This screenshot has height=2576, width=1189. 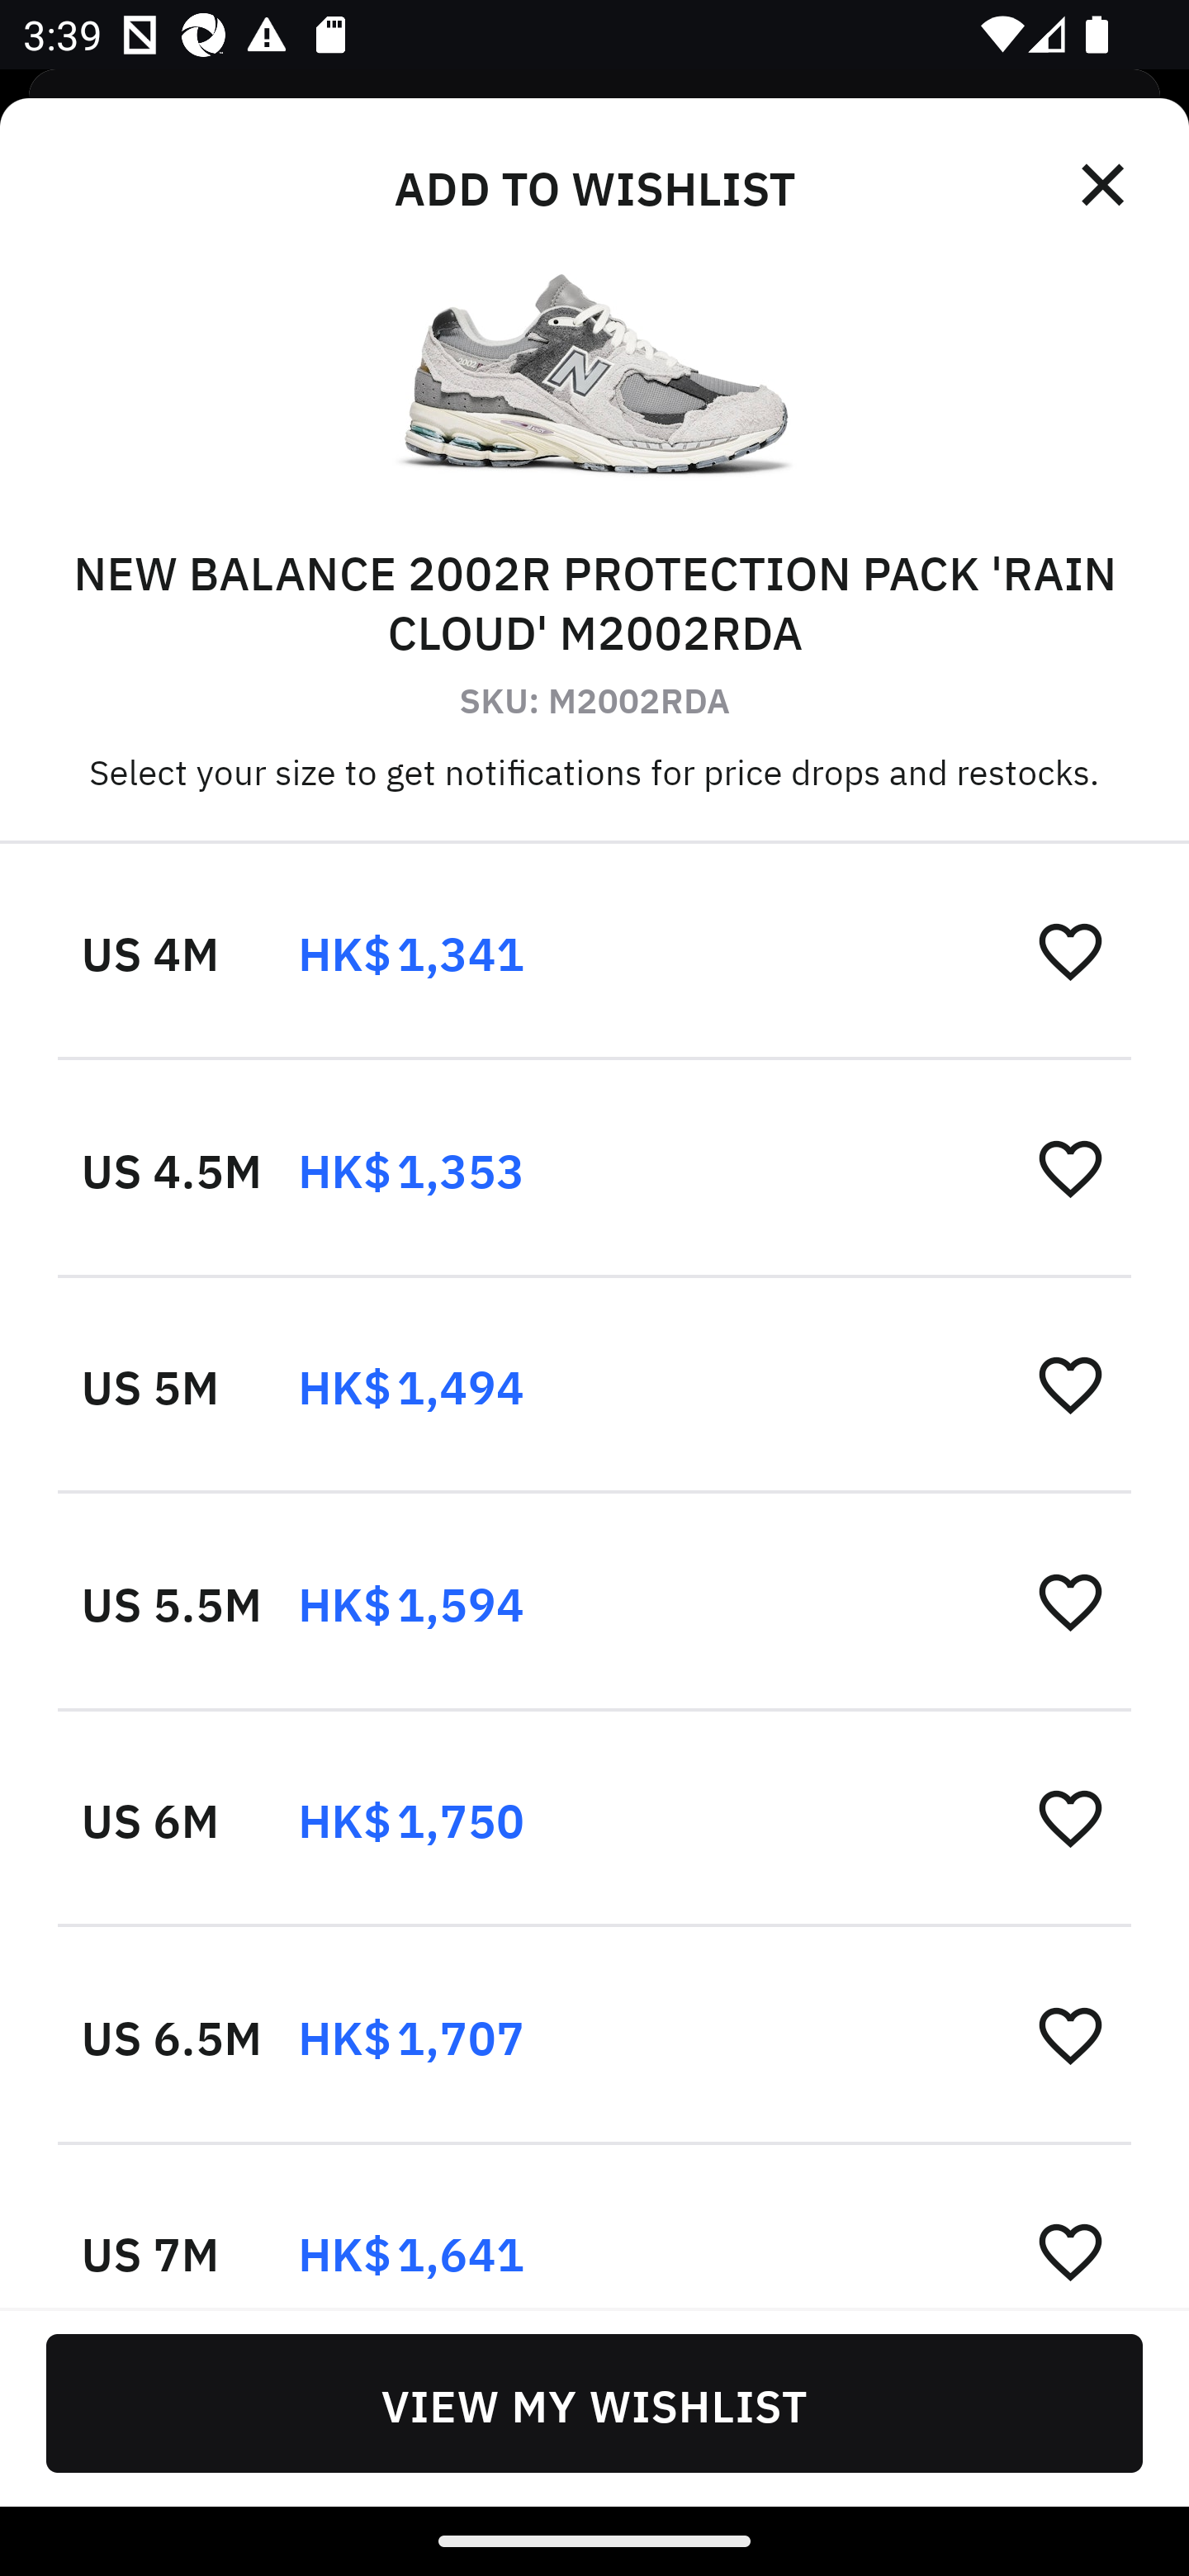 I want to click on 󰋕, so click(x=1070, y=2034).